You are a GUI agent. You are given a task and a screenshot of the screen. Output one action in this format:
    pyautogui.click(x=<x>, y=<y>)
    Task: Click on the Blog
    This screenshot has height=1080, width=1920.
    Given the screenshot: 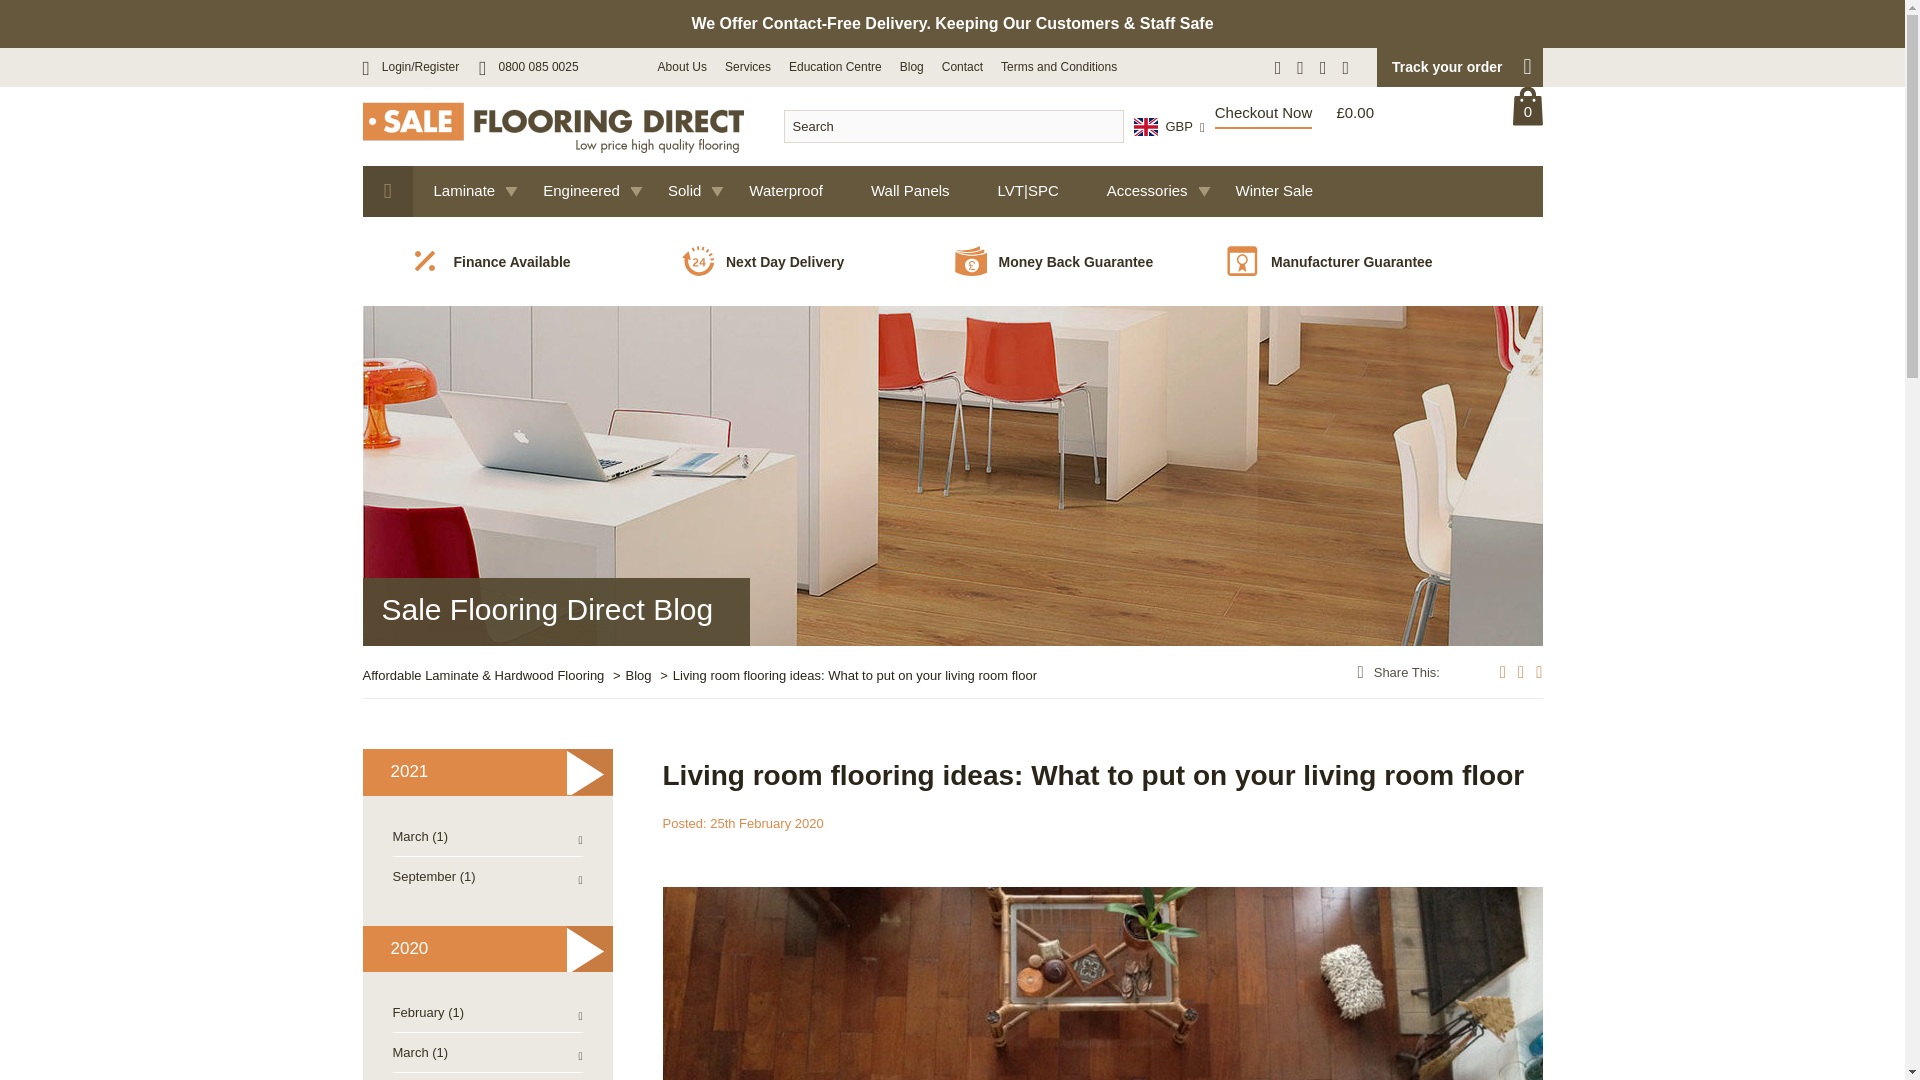 What is the action you would take?
    pyautogui.click(x=912, y=67)
    